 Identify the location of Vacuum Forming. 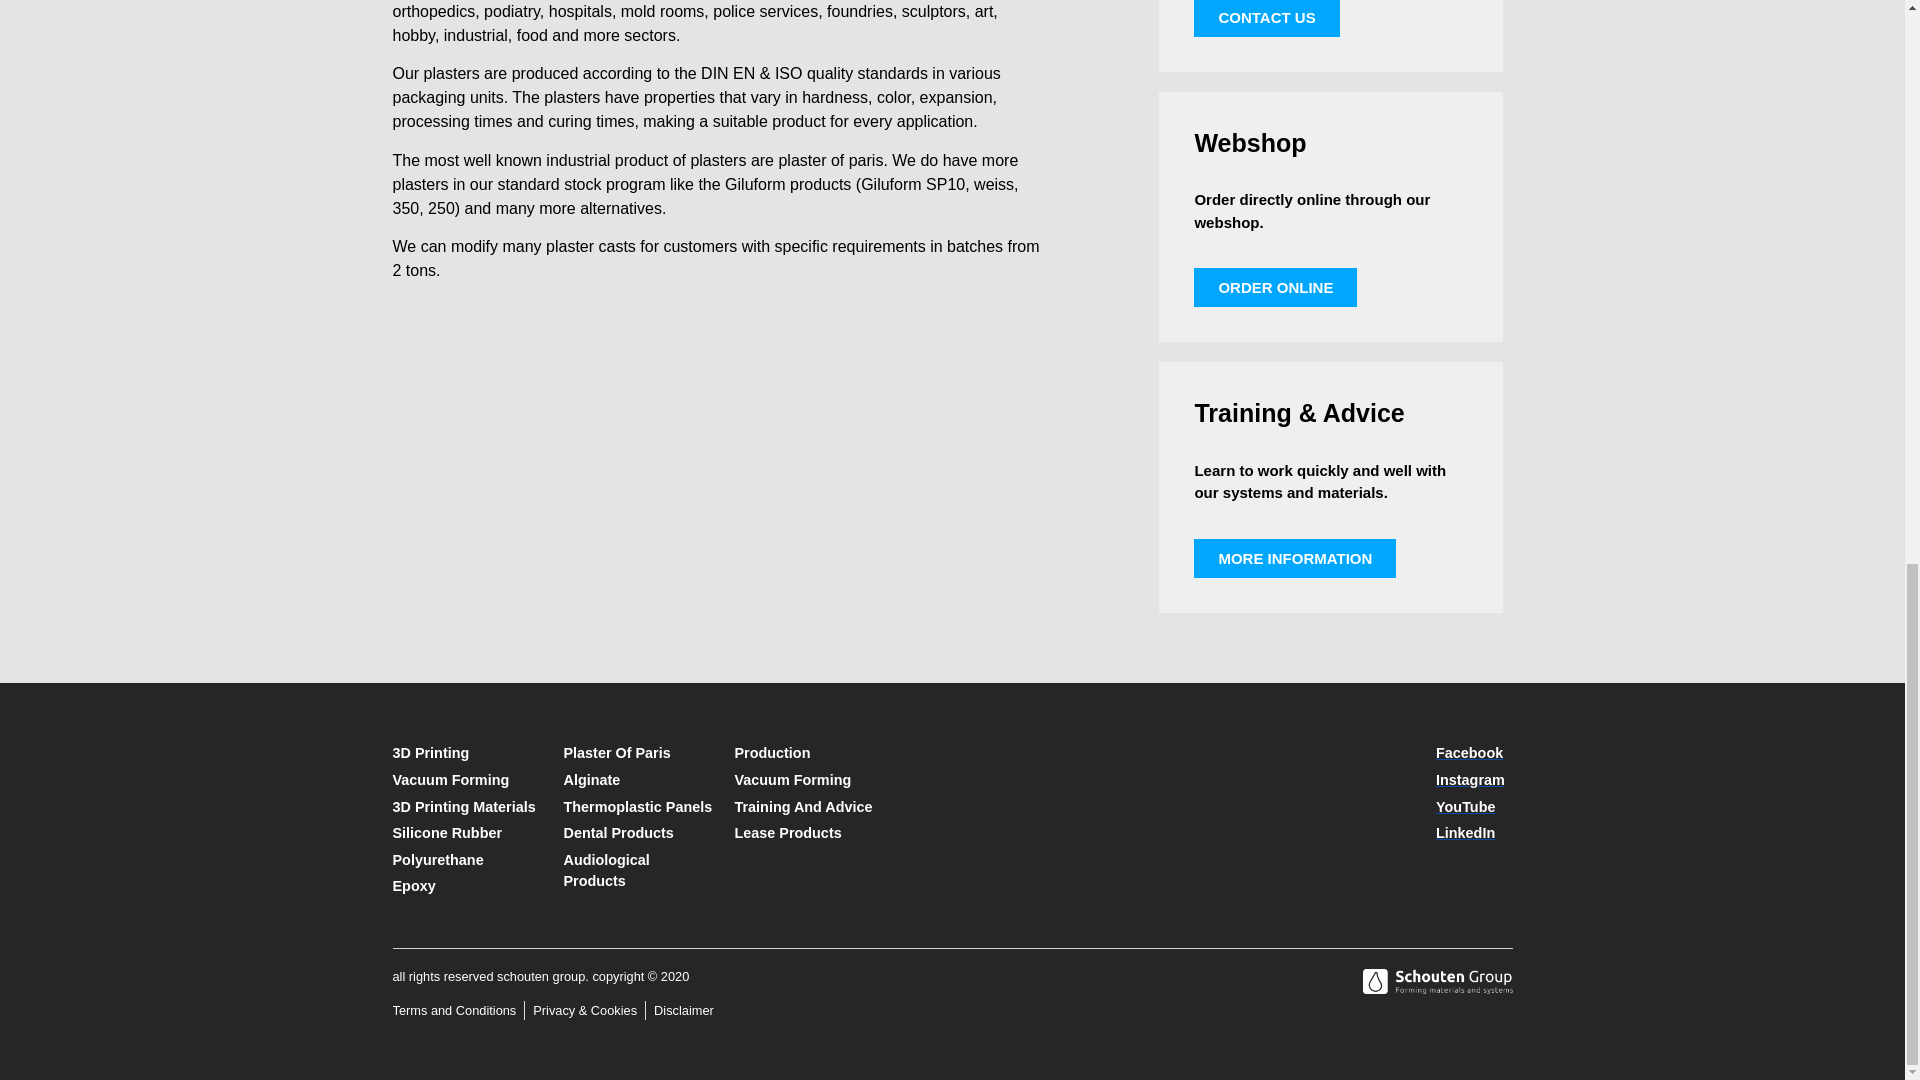
(467, 780).